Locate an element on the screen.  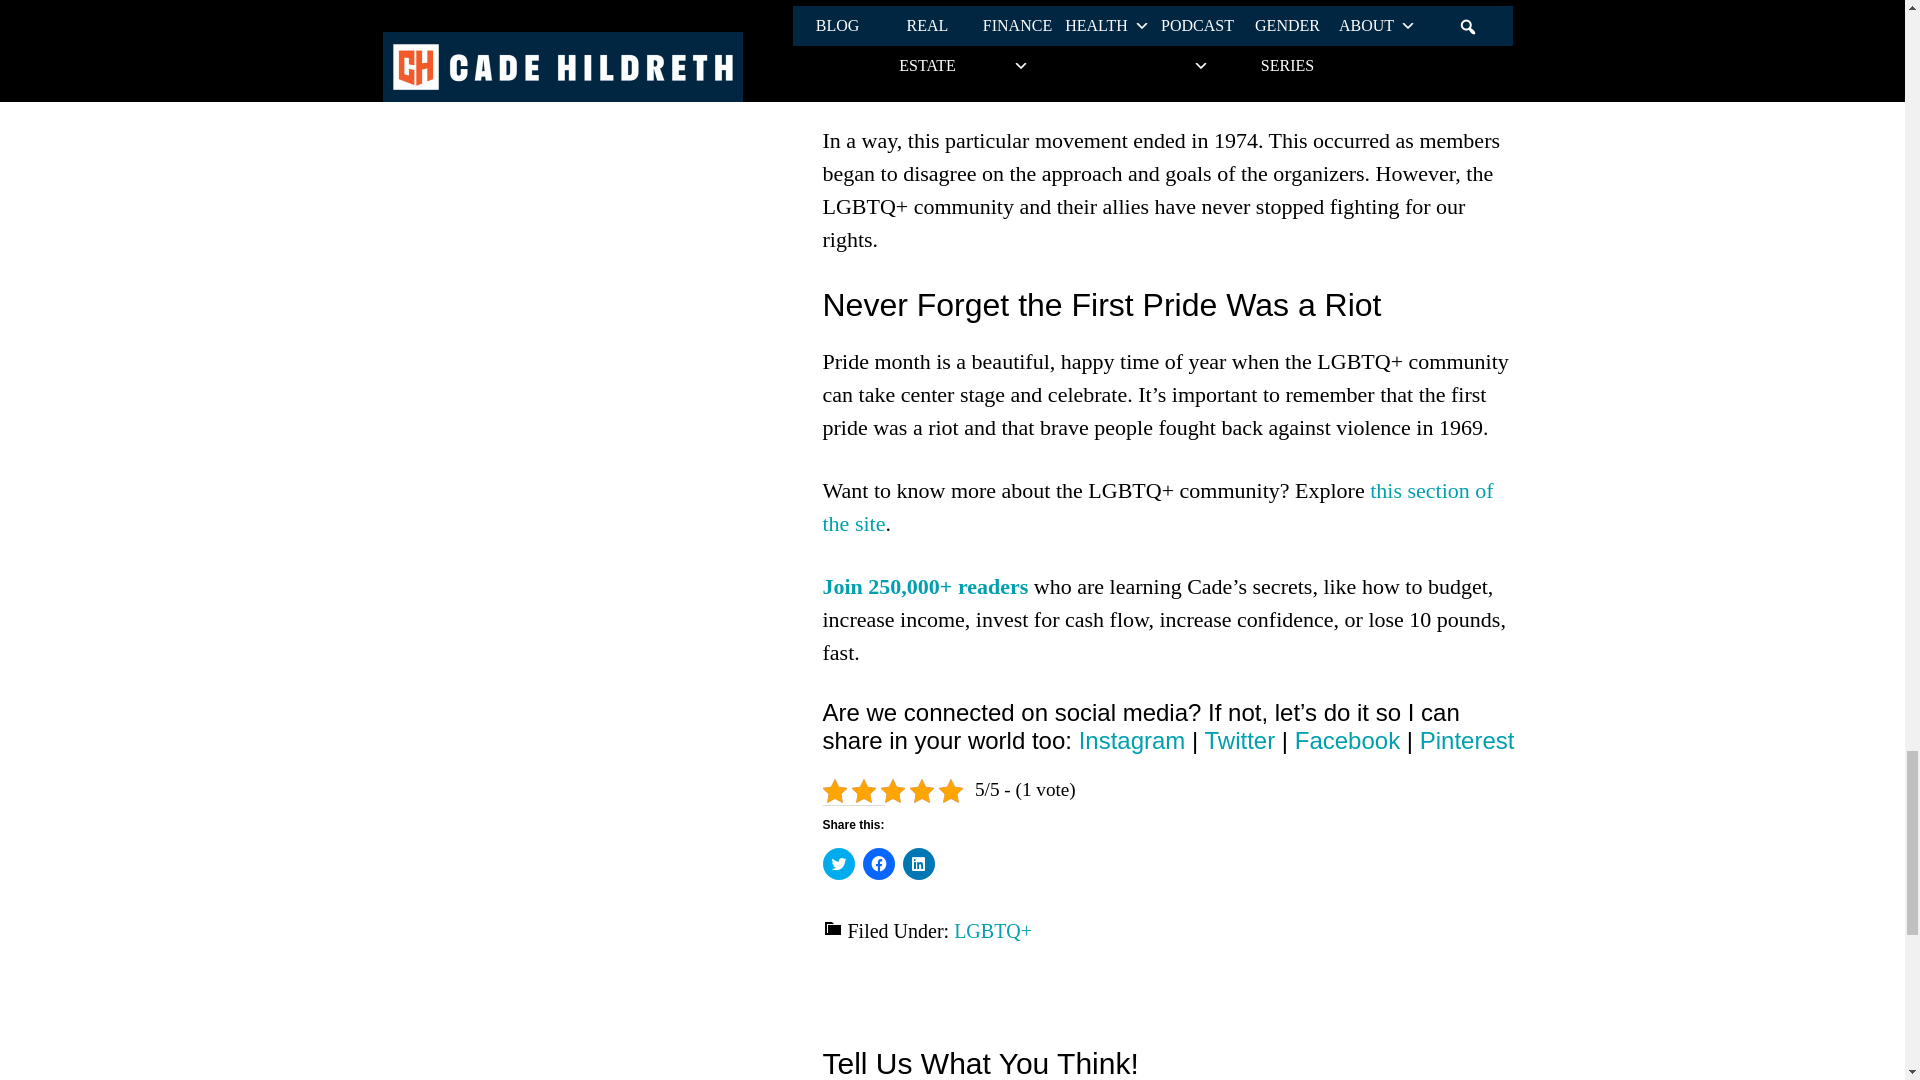
this section of the site is located at coordinates (1157, 506).